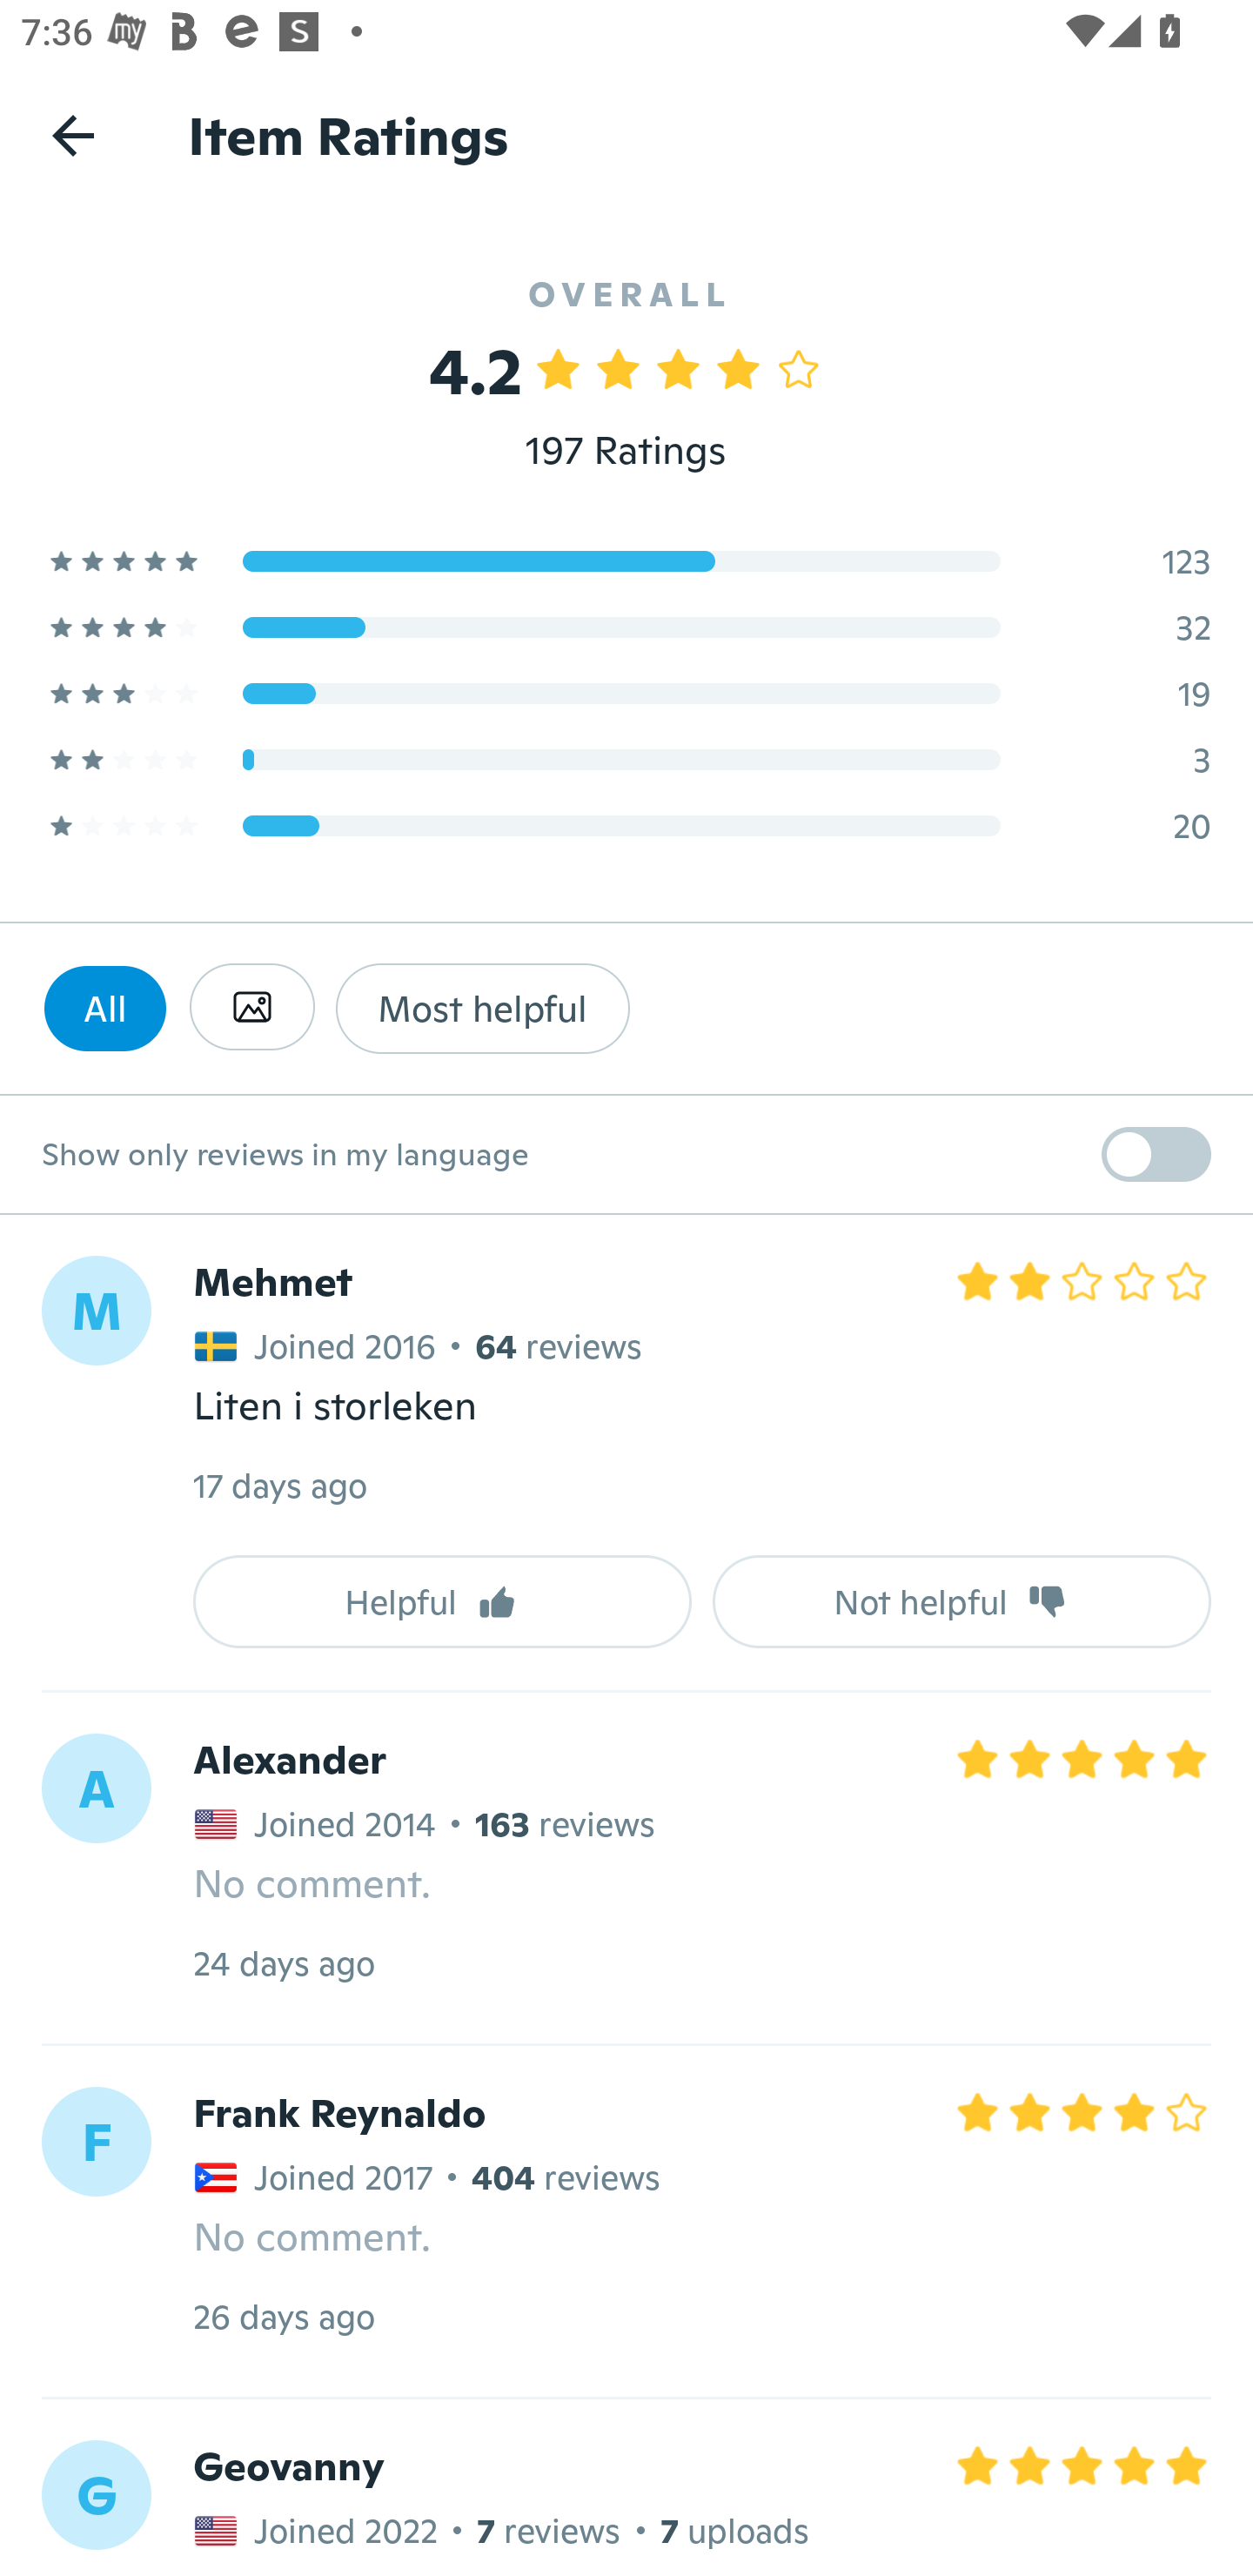 The width and height of the screenshot is (1253, 2576). I want to click on 3 Star Rating 19, so click(626, 693).